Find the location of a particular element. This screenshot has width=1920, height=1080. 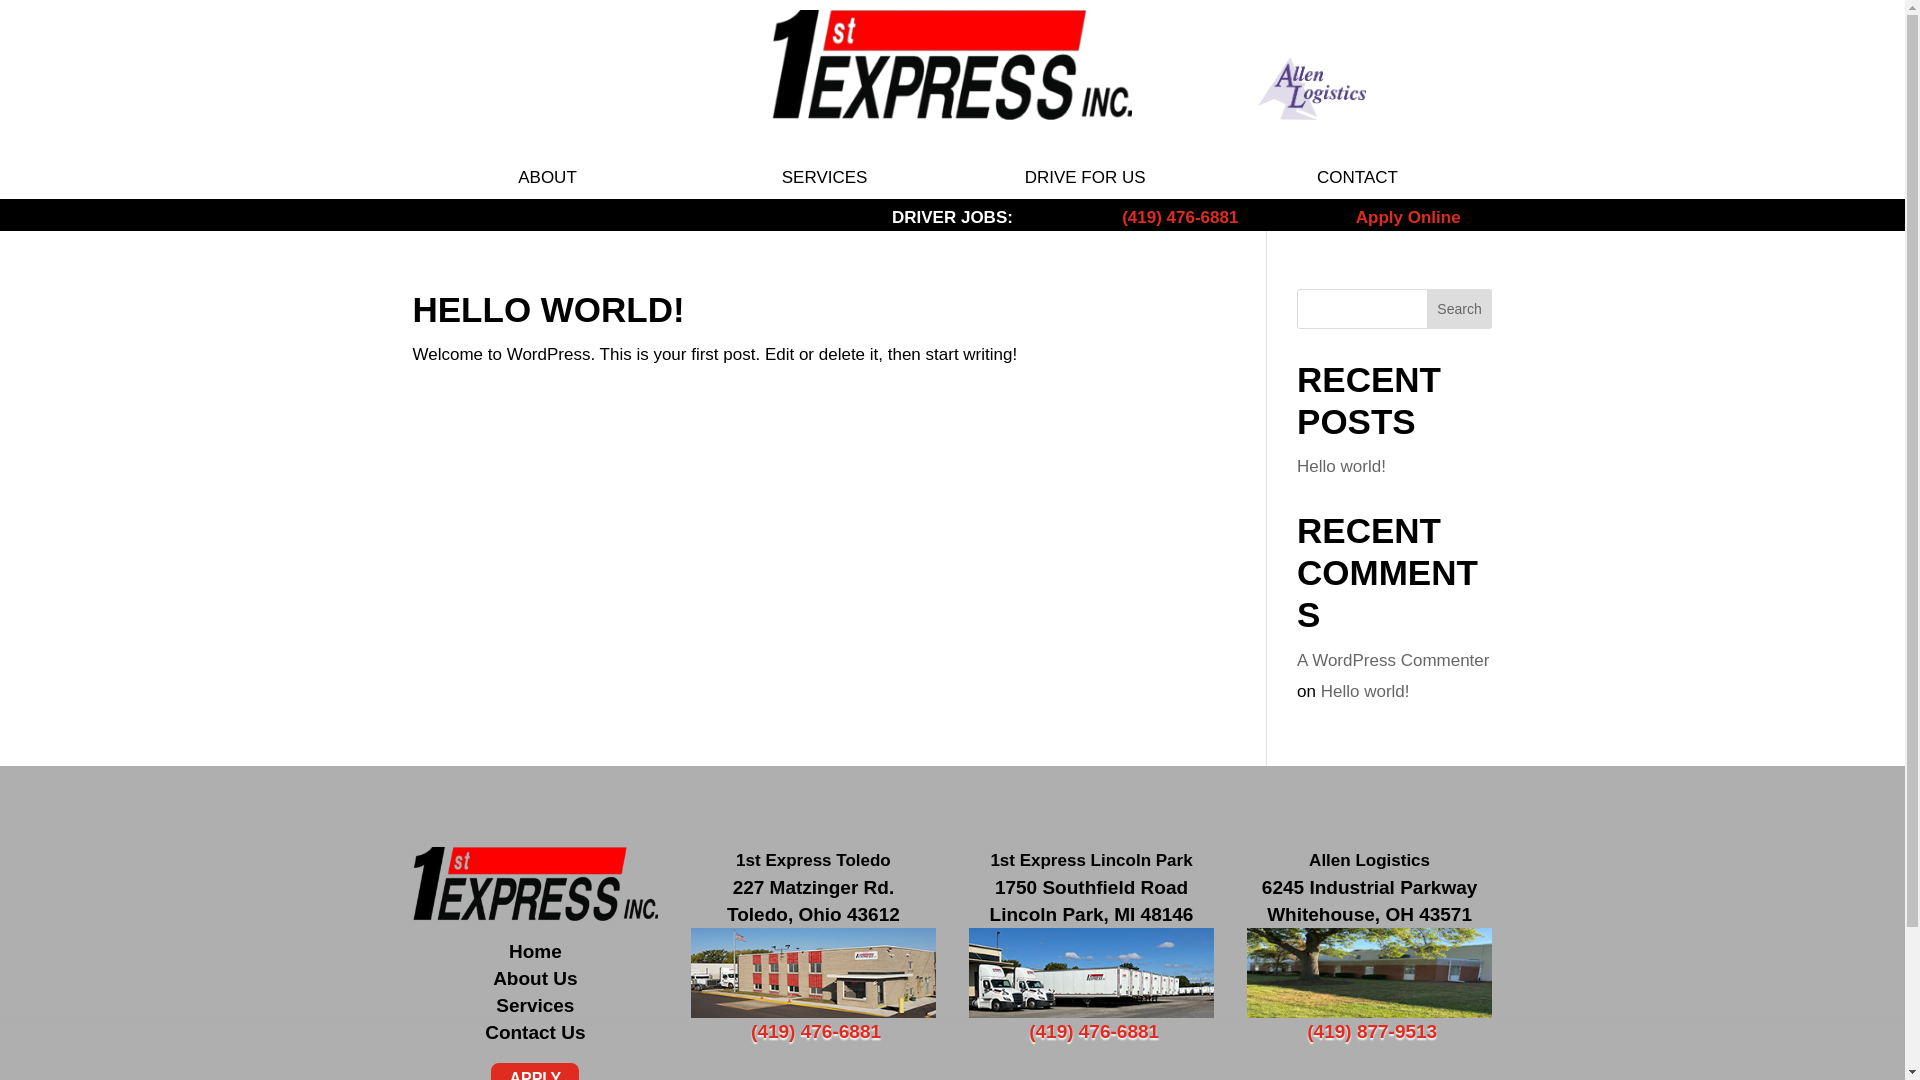

Apply Online is located at coordinates (1408, 218).